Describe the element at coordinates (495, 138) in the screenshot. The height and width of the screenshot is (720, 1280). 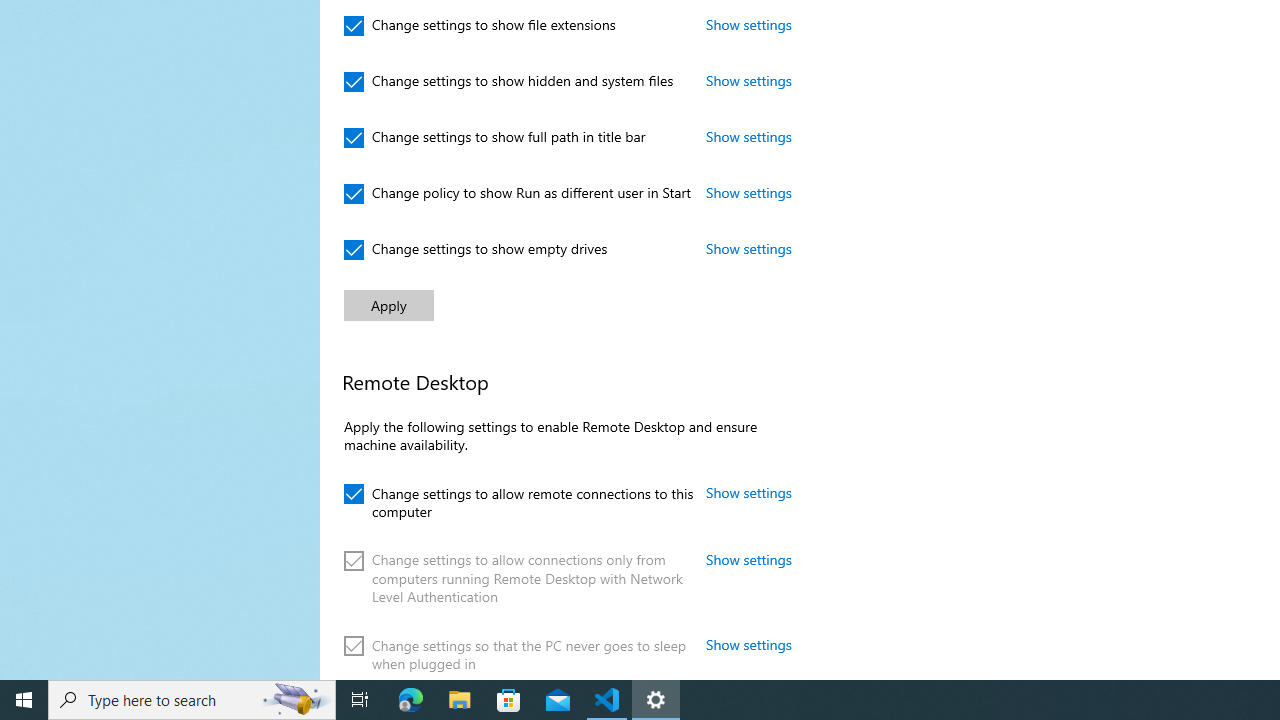
I see `Change settings to show full path in title bar` at that location.